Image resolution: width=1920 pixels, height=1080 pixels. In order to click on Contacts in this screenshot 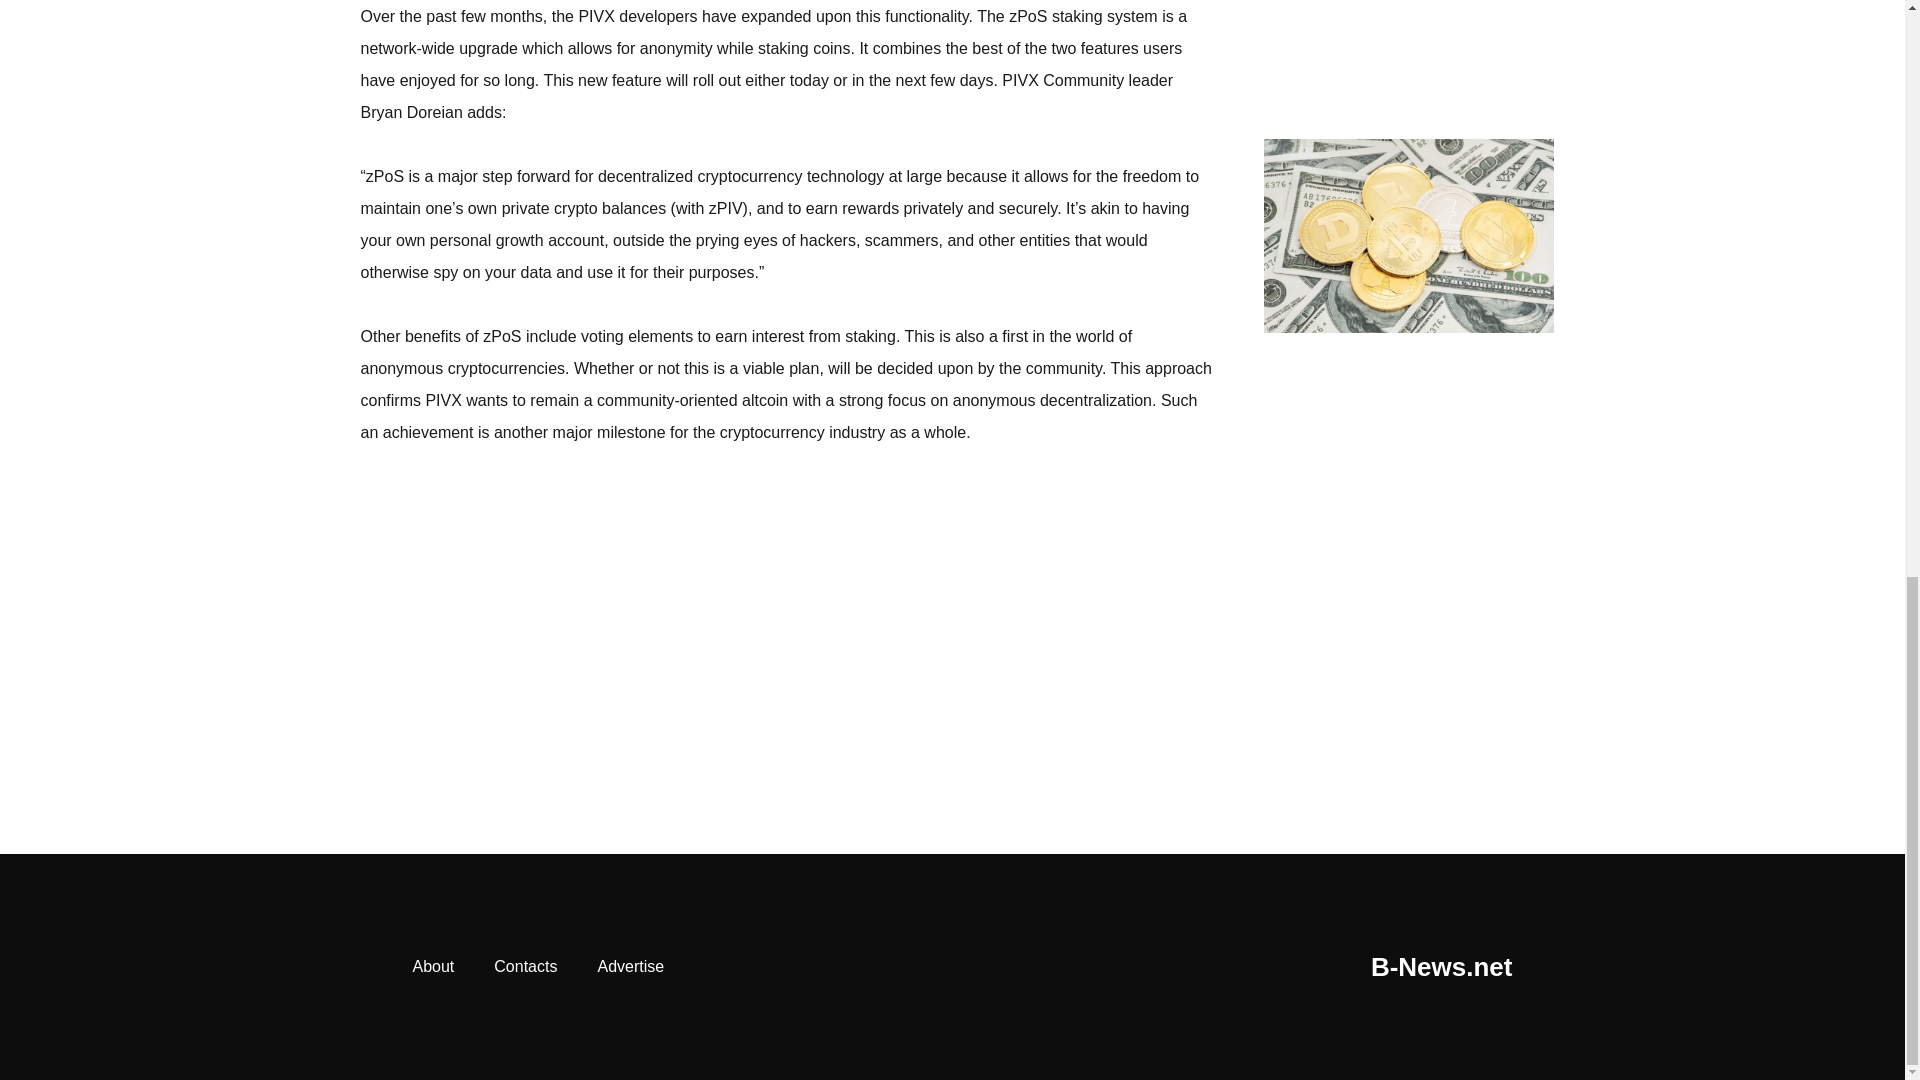, I will do `click(526, 966)`.